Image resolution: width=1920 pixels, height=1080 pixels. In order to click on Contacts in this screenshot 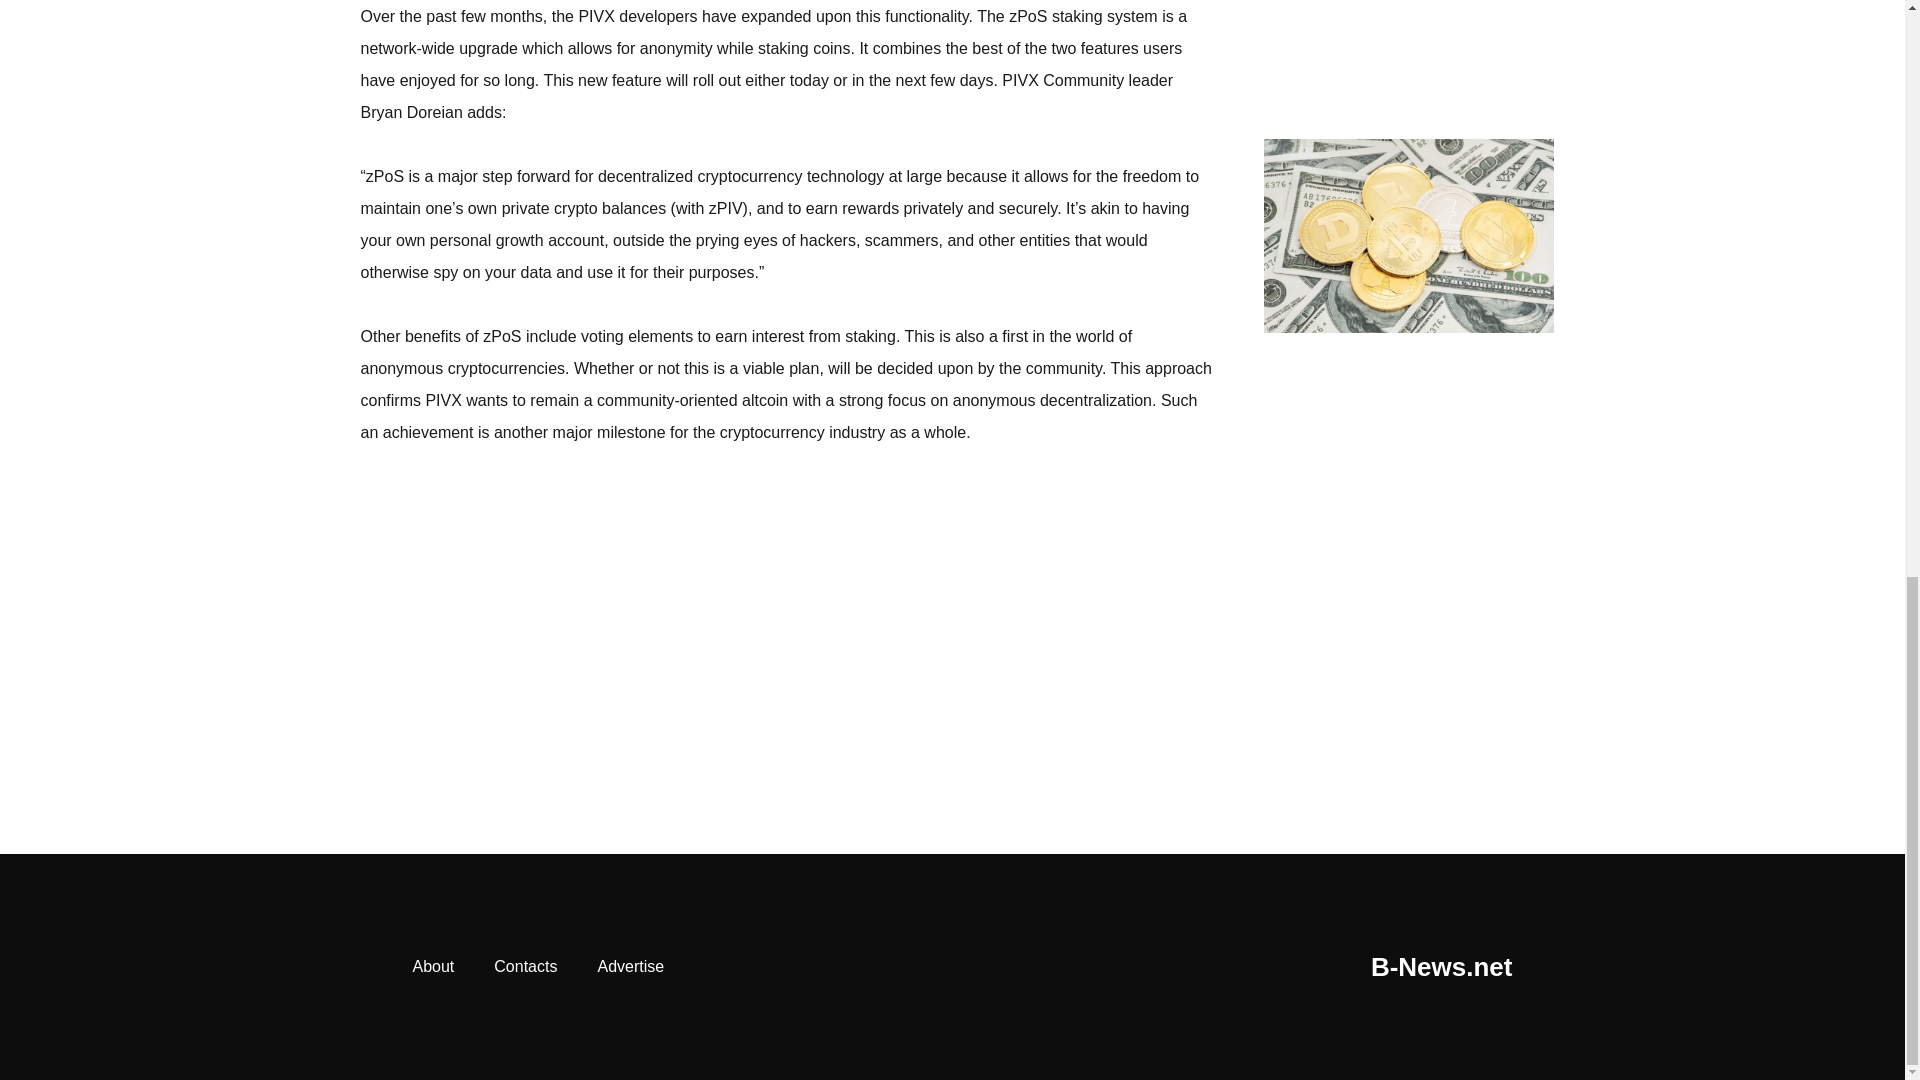, I will do `click(526, 966)`.